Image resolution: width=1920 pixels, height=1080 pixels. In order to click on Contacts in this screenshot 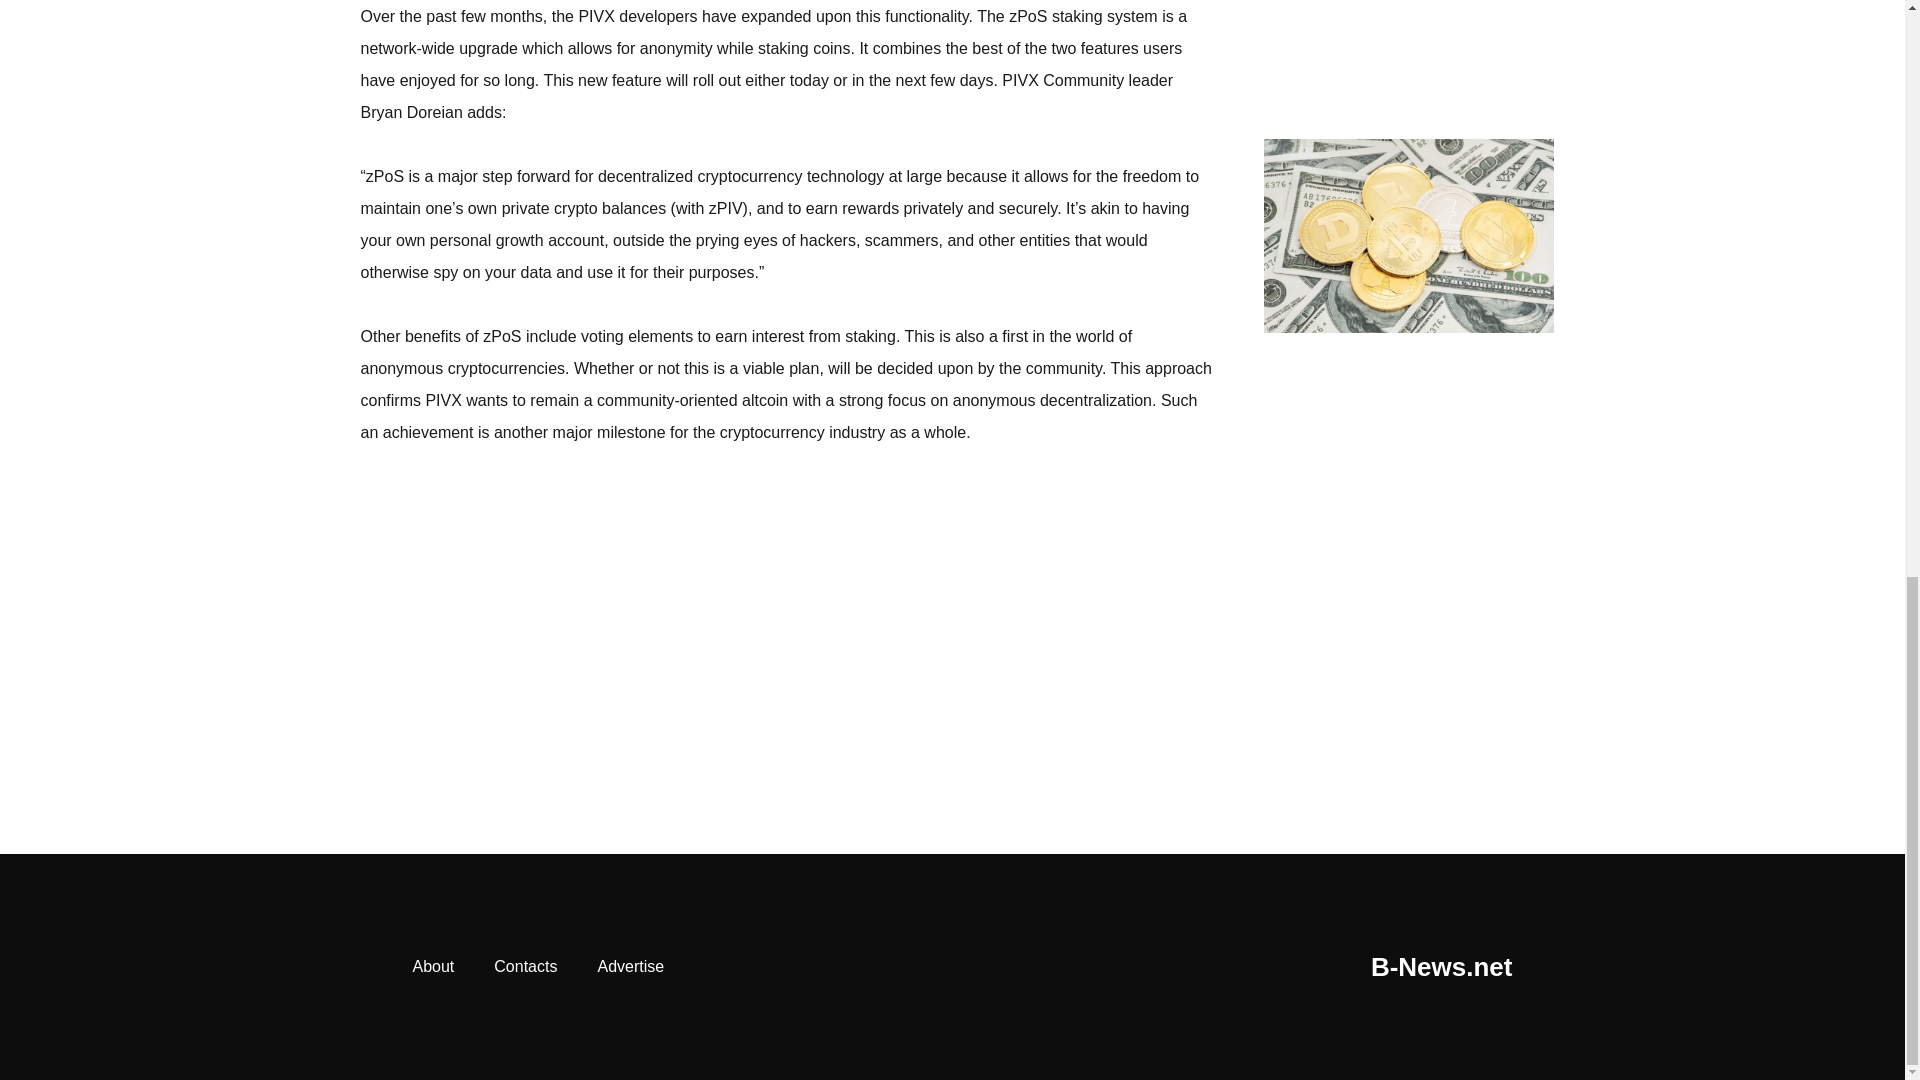, I will do `click(526, 966)`.